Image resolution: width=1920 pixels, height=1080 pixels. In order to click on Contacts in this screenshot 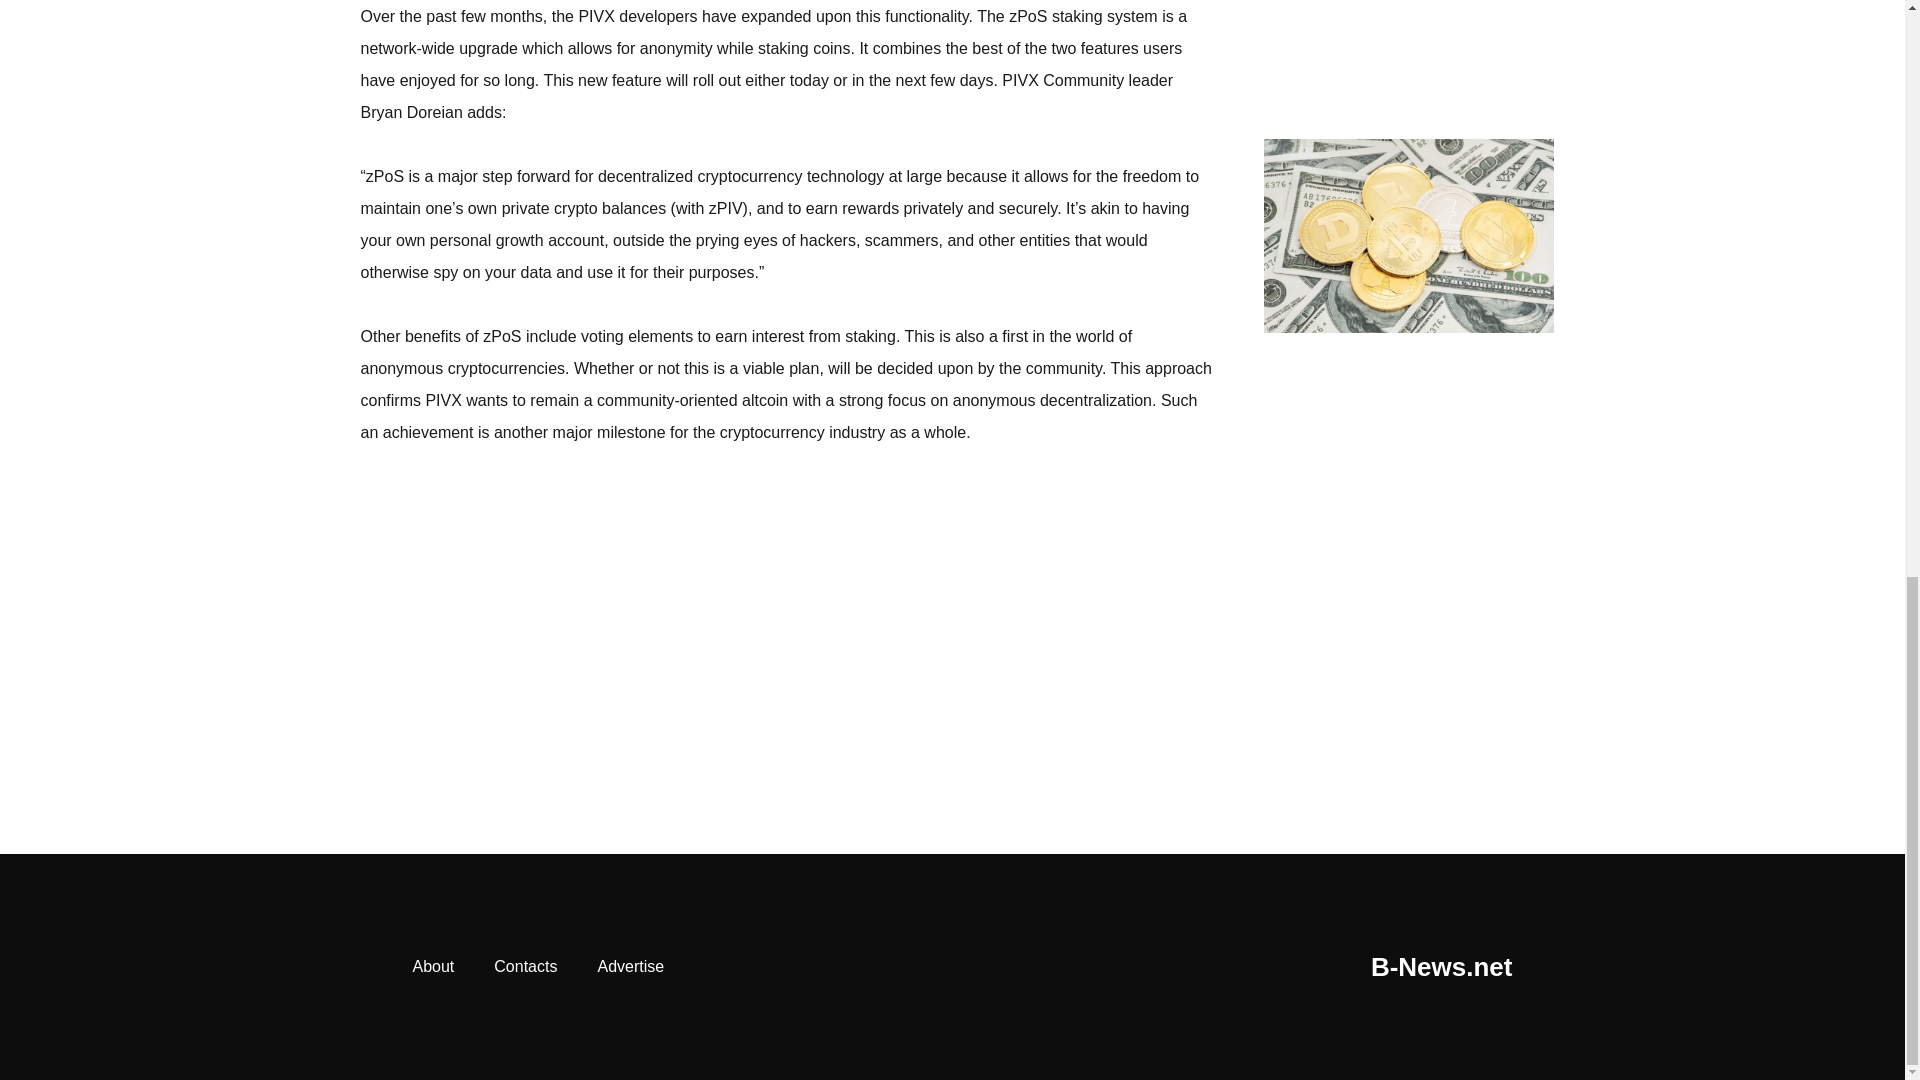, I will do `click(526, 966)`.